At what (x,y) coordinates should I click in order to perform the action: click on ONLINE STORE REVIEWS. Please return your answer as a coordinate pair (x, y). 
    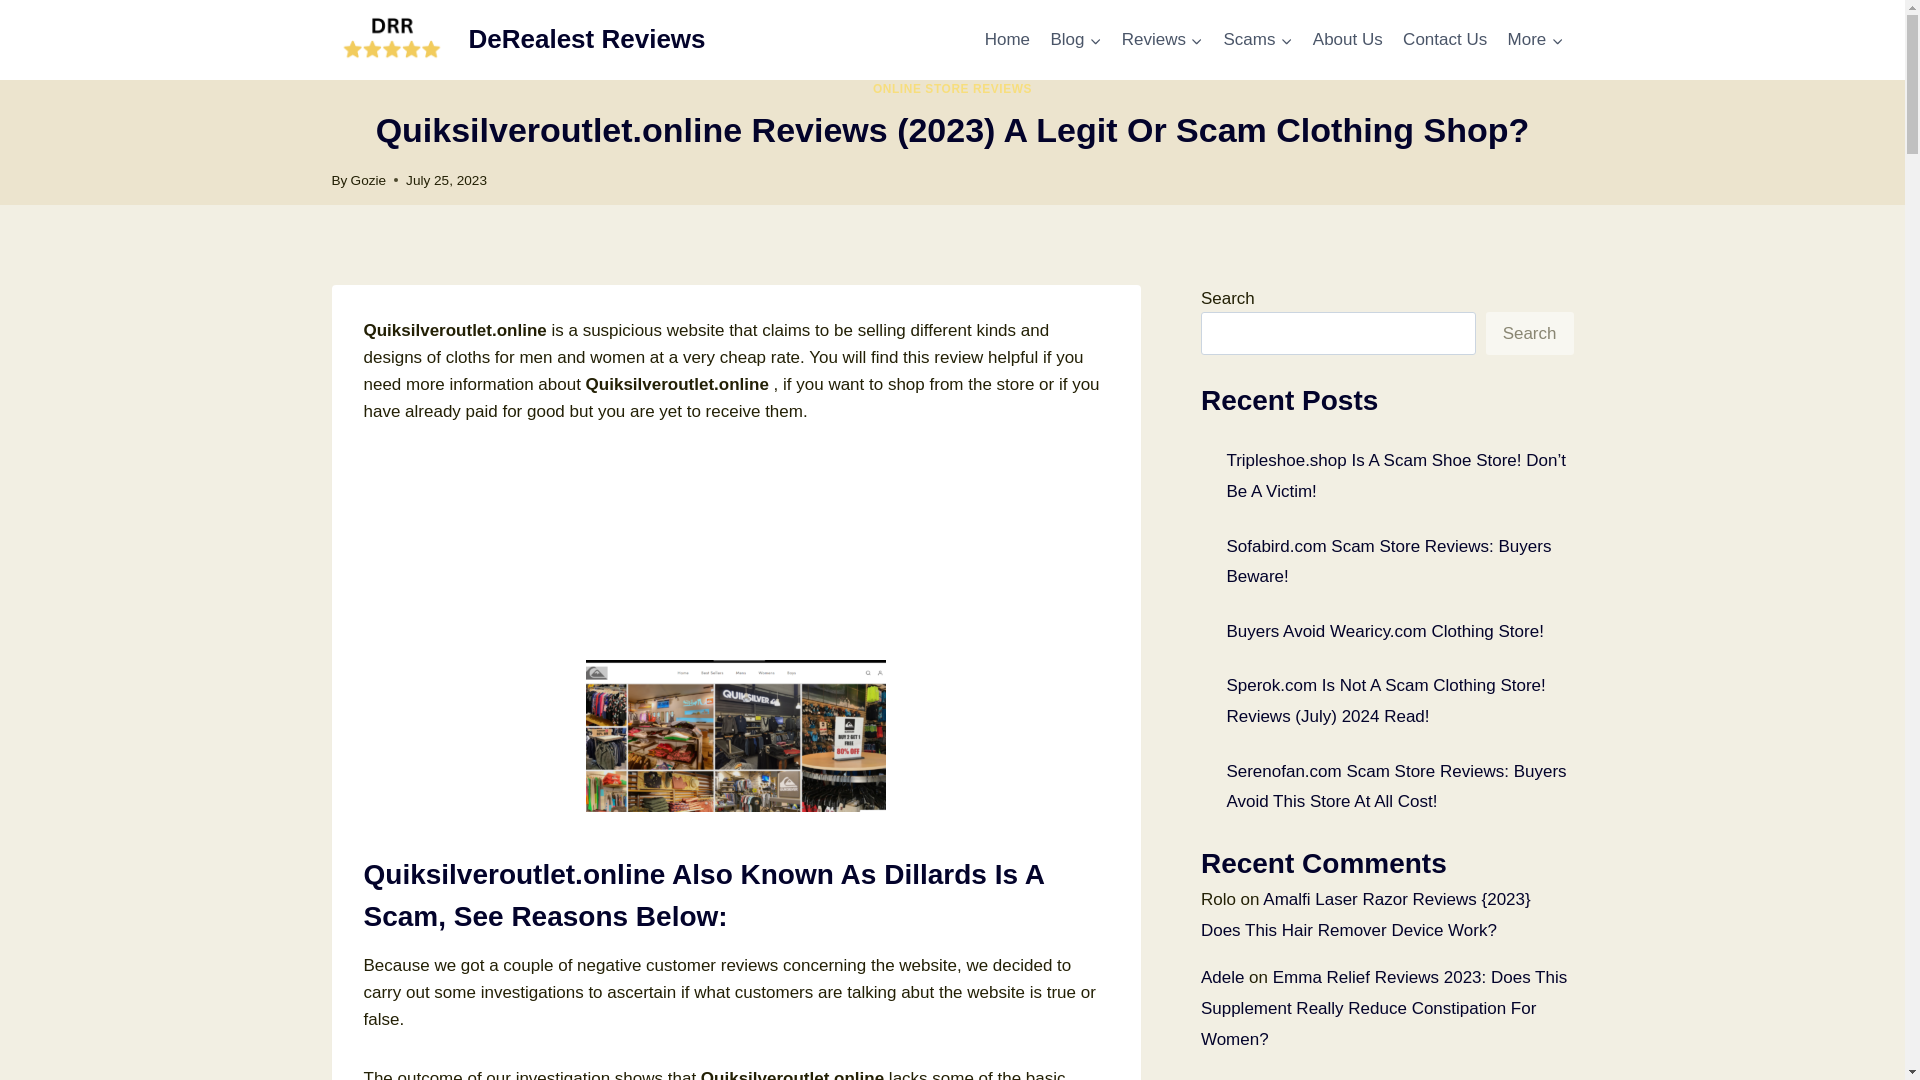
    Looking at the image, I should click on (952, 89).